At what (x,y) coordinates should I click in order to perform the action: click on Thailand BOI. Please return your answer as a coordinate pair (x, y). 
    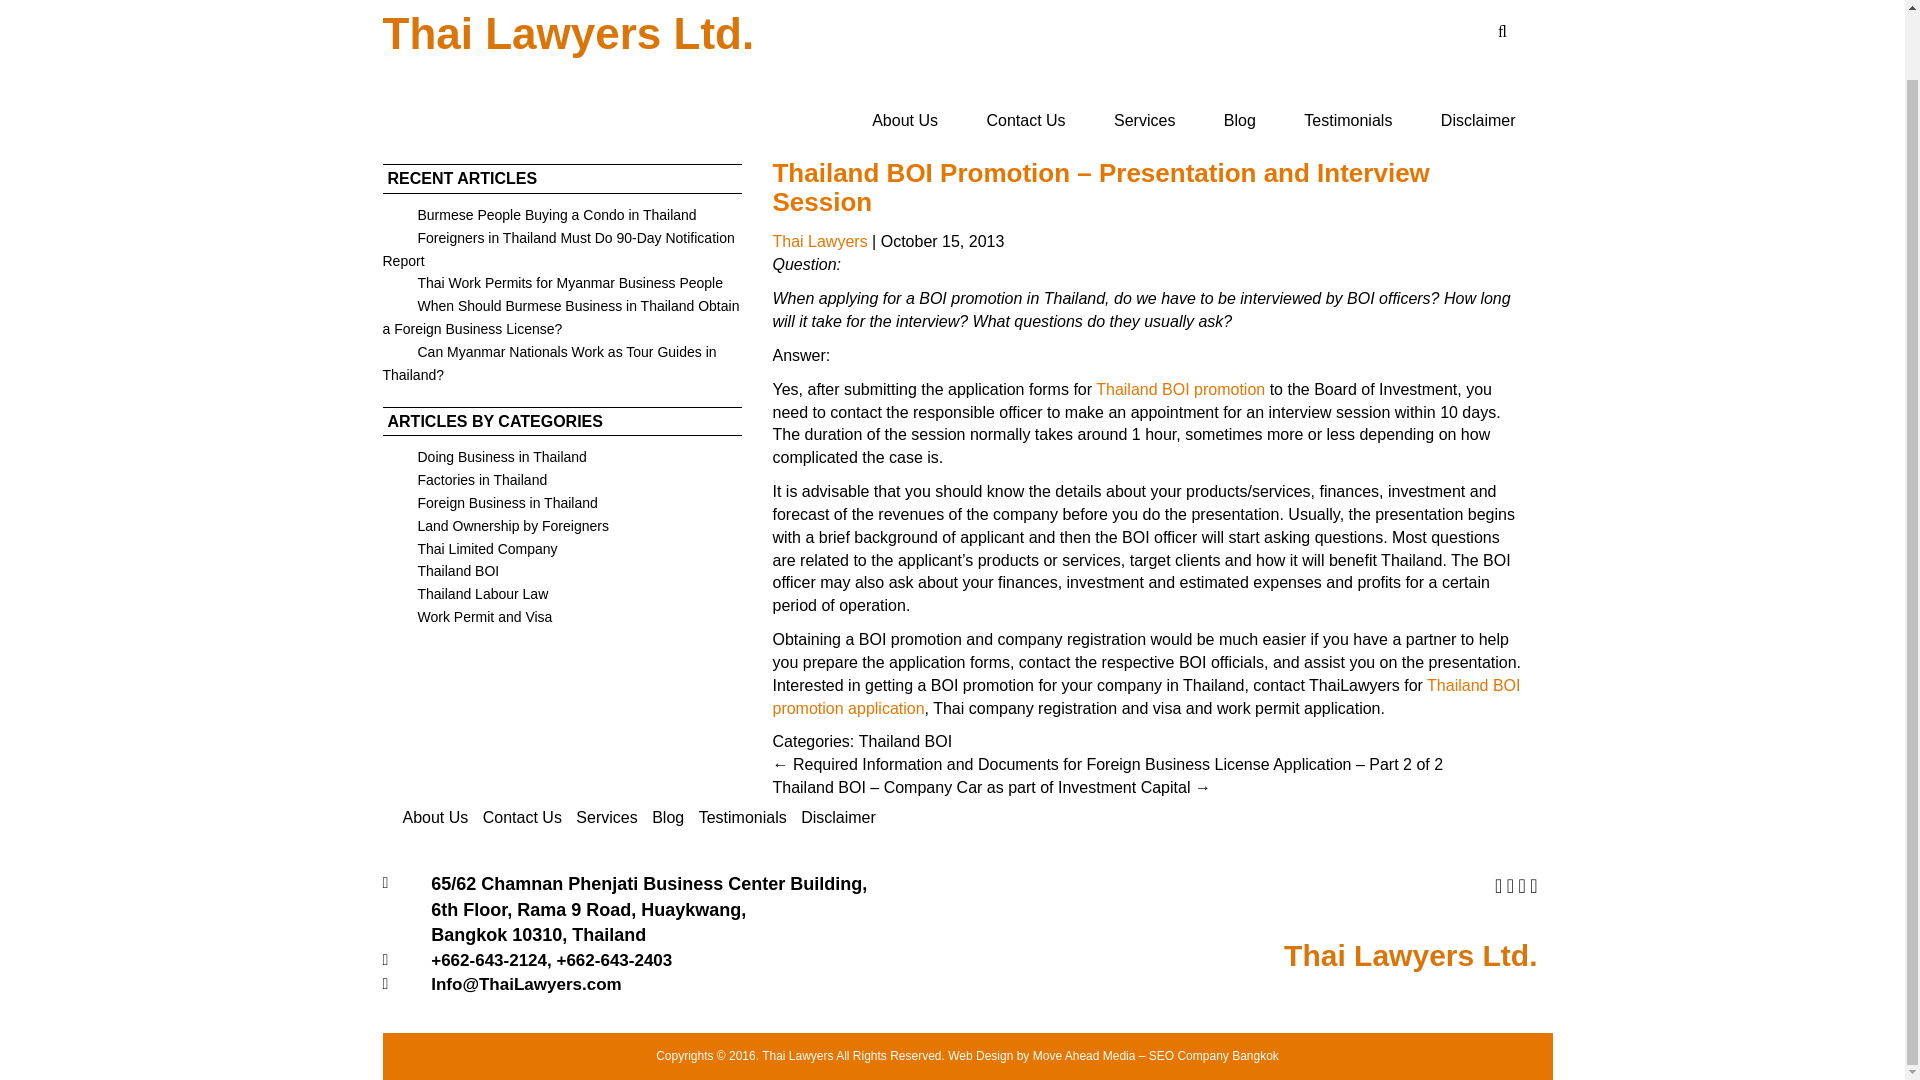
    Looking at the image, I should click on (440, 570).